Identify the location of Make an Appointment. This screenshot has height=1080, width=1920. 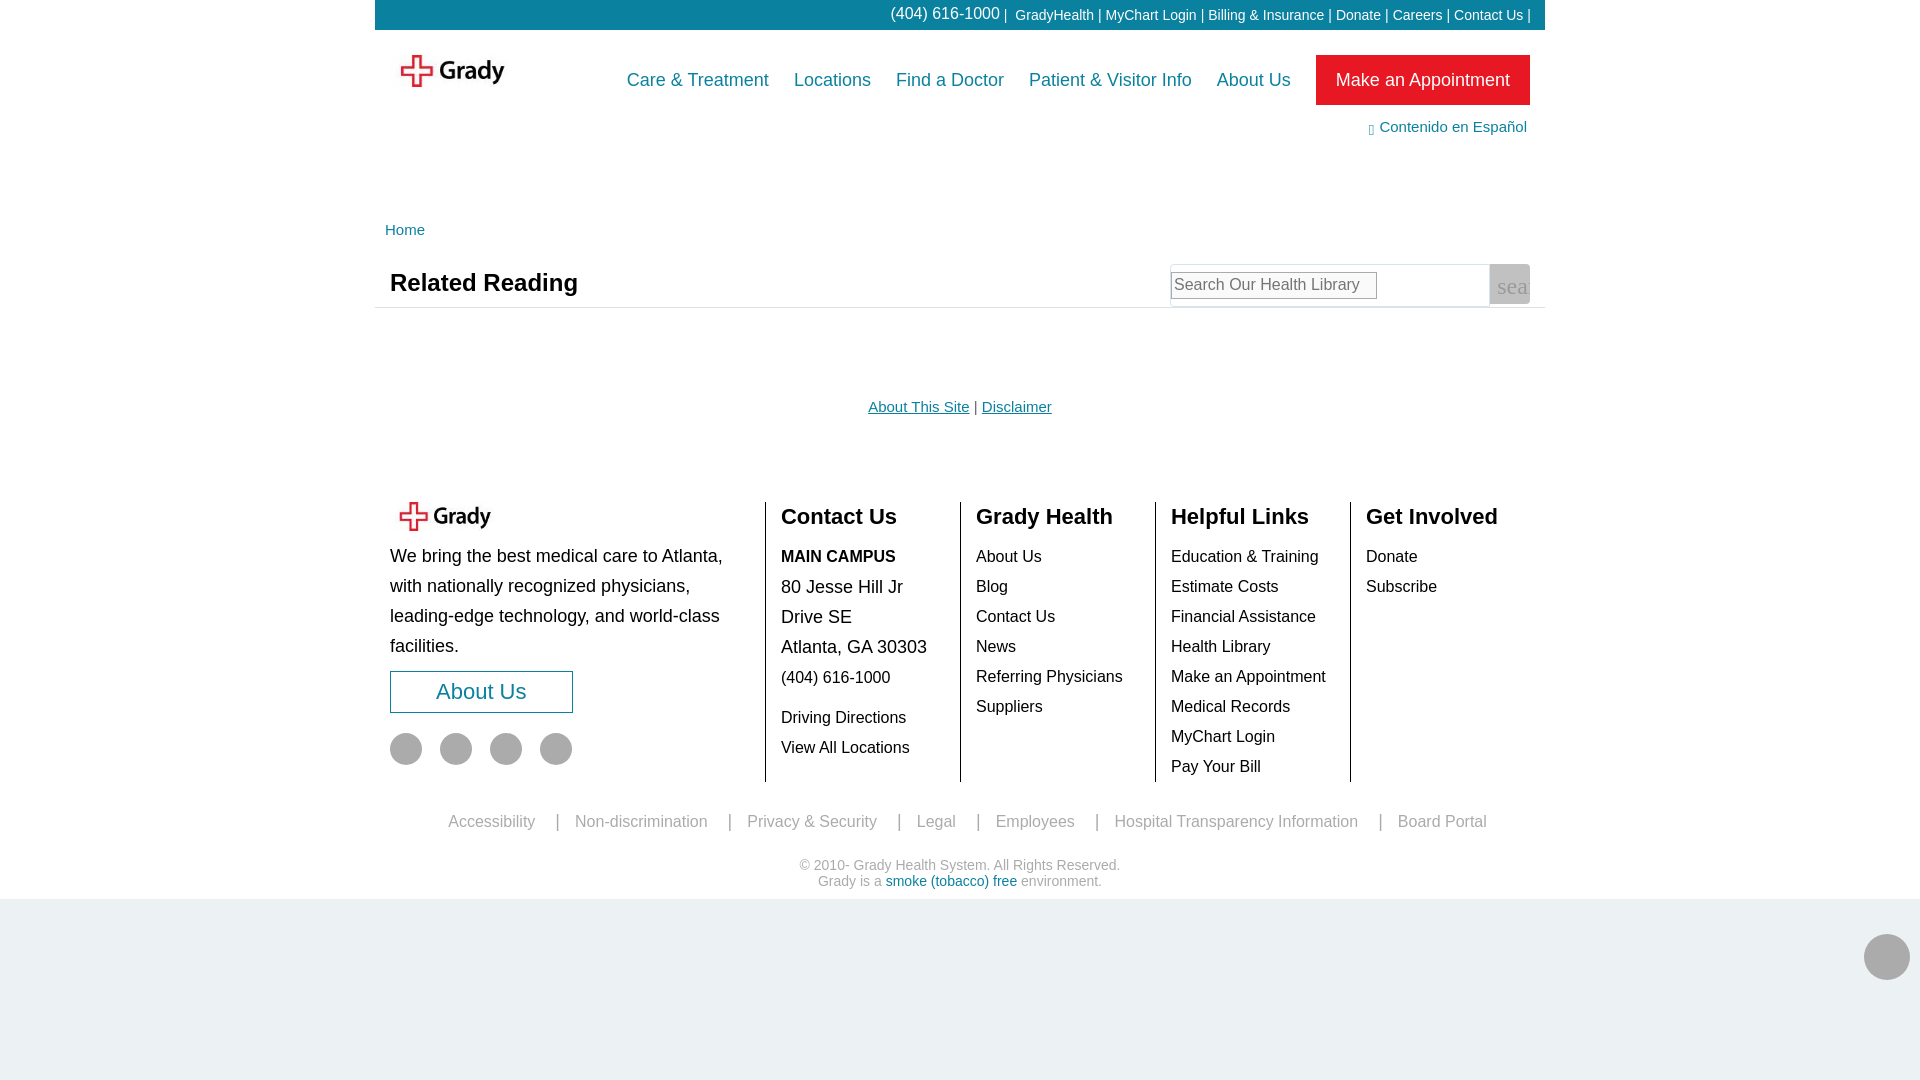
(1422, 80).